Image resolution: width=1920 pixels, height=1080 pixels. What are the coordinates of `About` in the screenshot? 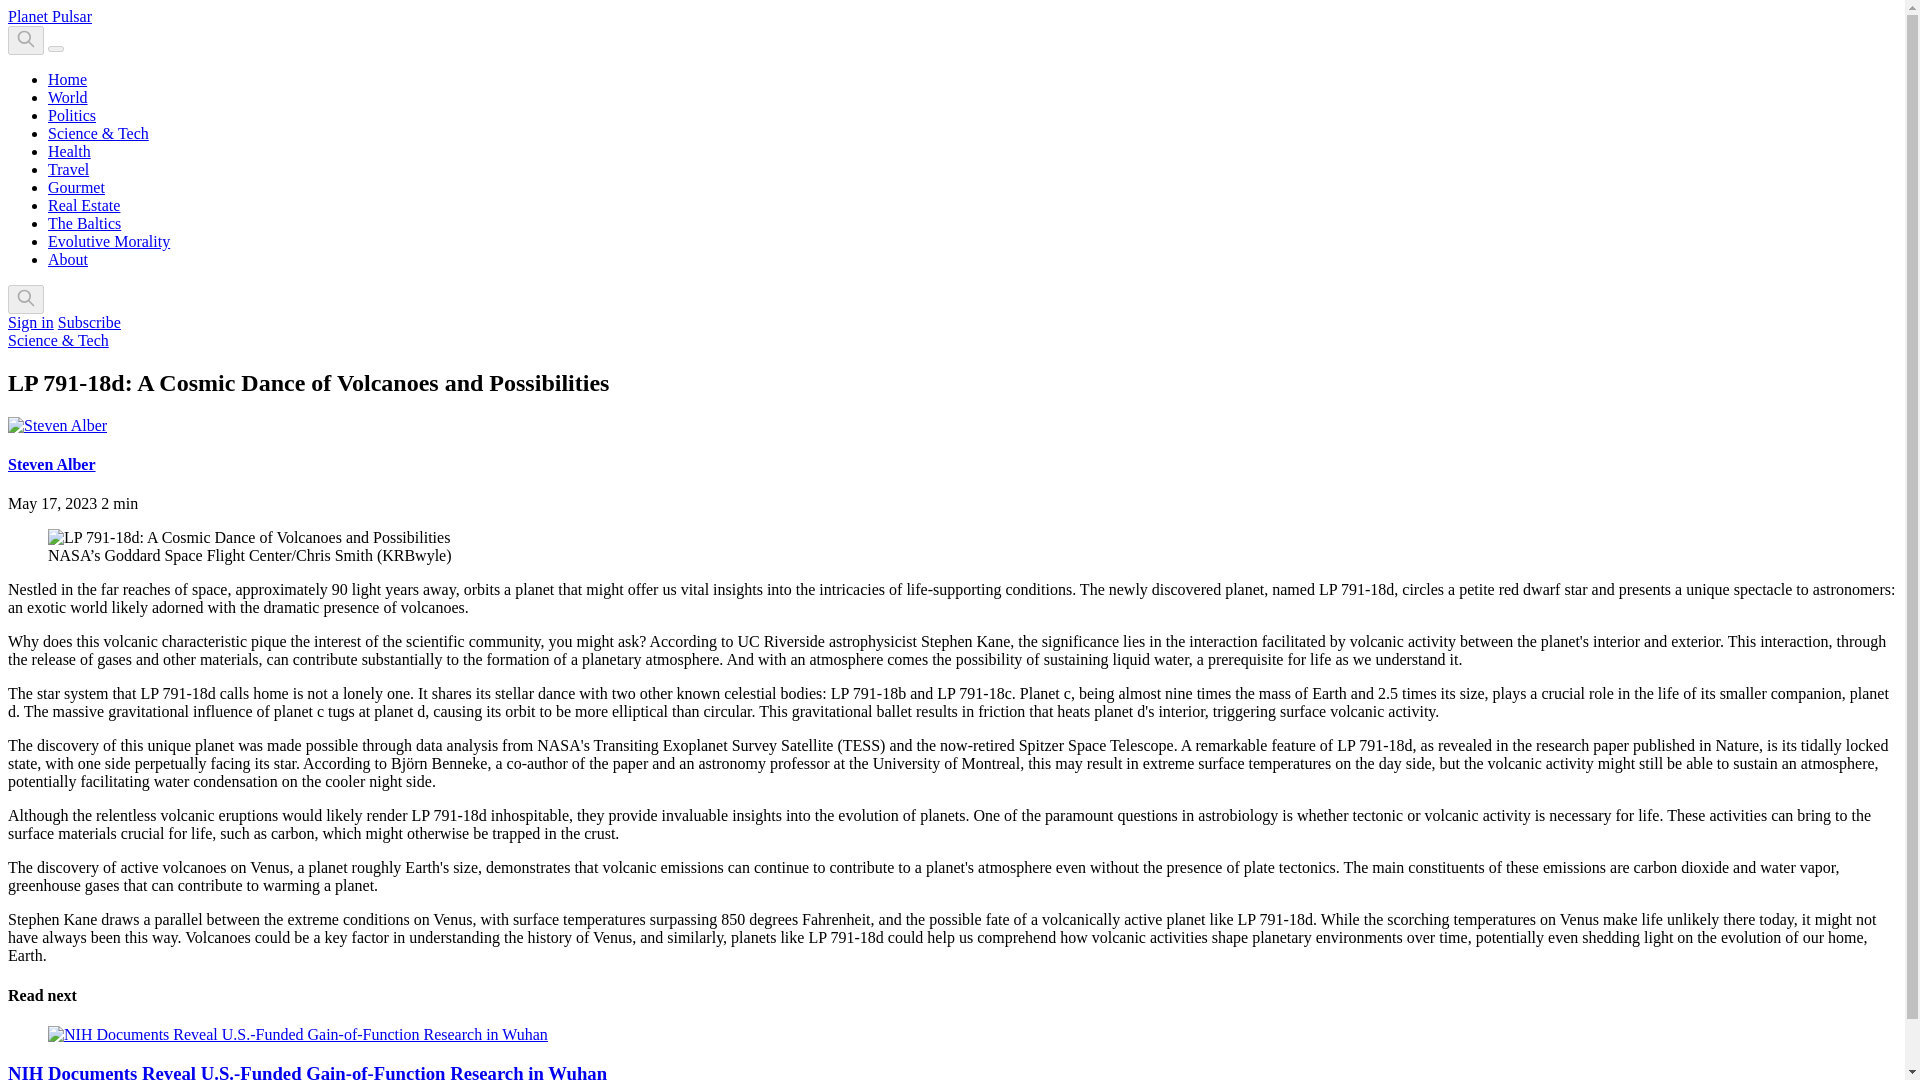 It's located at (68, 258).